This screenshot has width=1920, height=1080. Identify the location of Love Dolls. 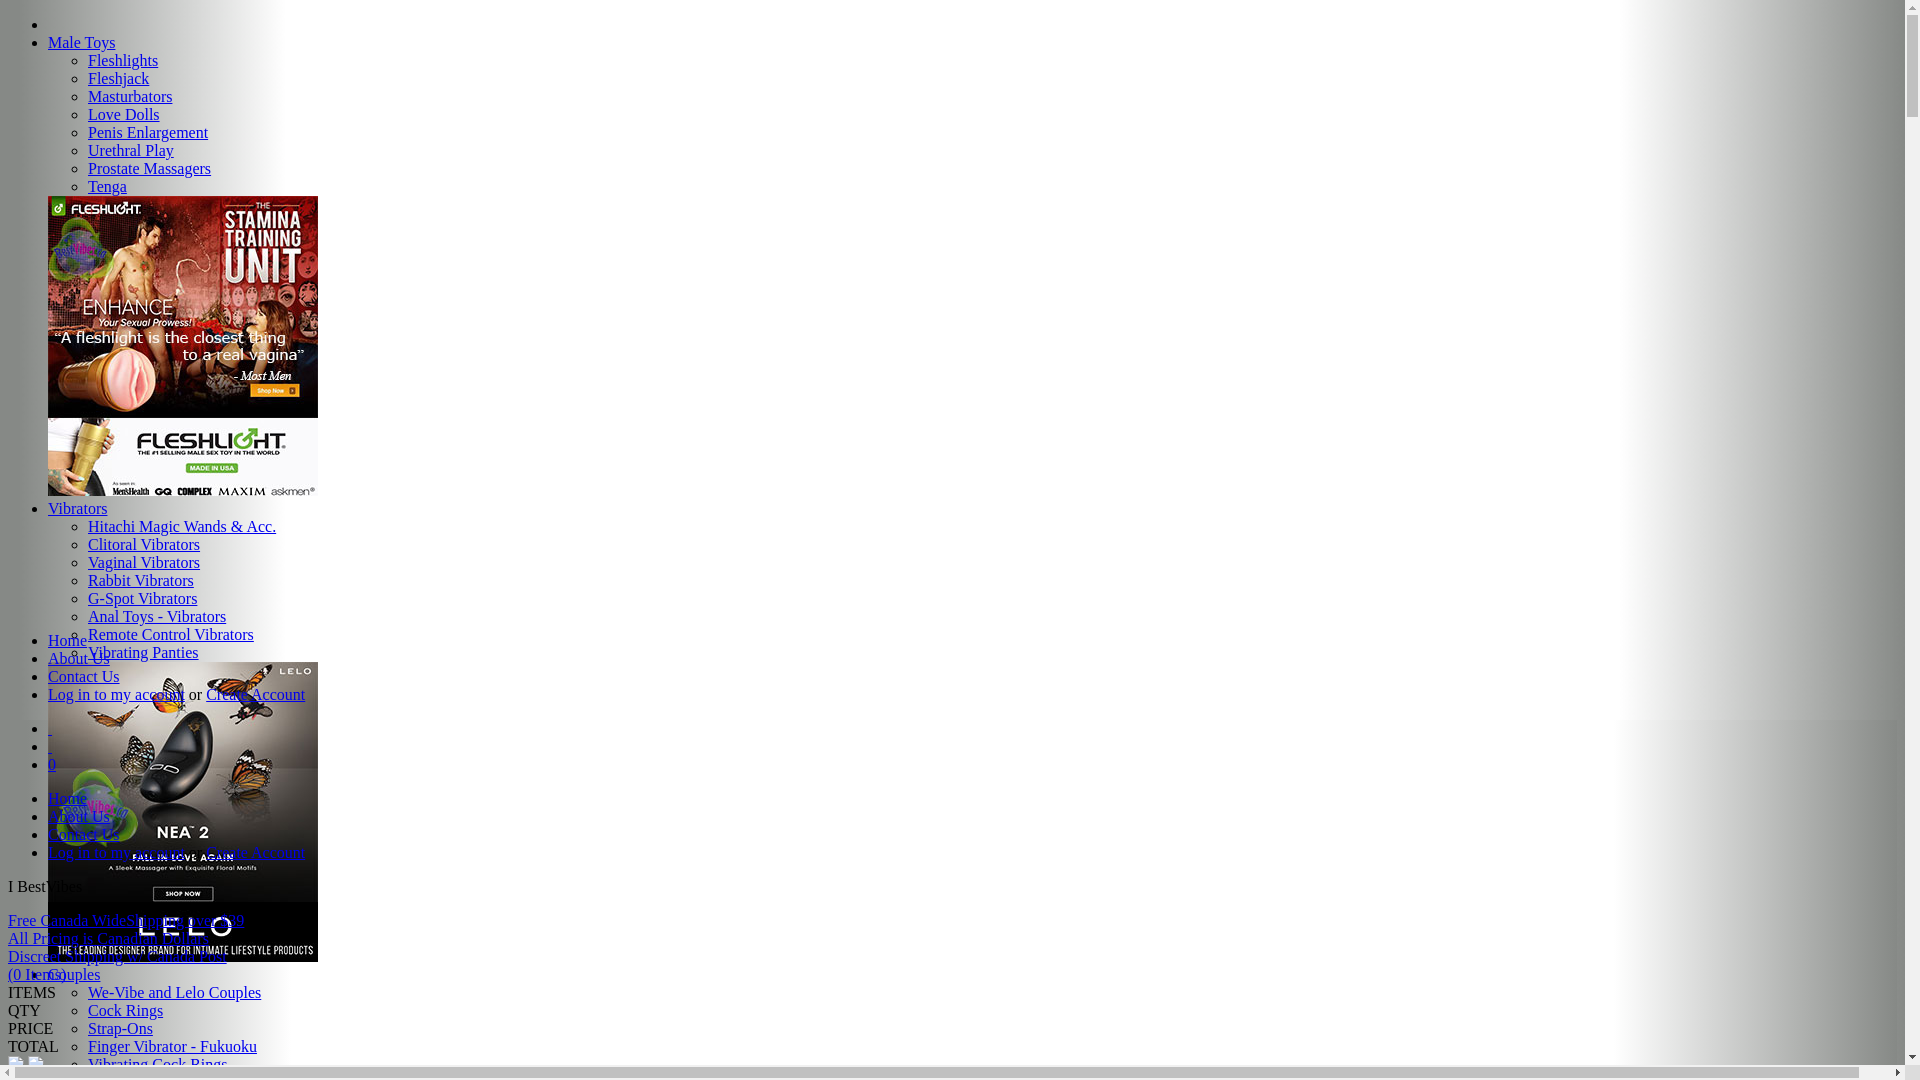
(124, 114).